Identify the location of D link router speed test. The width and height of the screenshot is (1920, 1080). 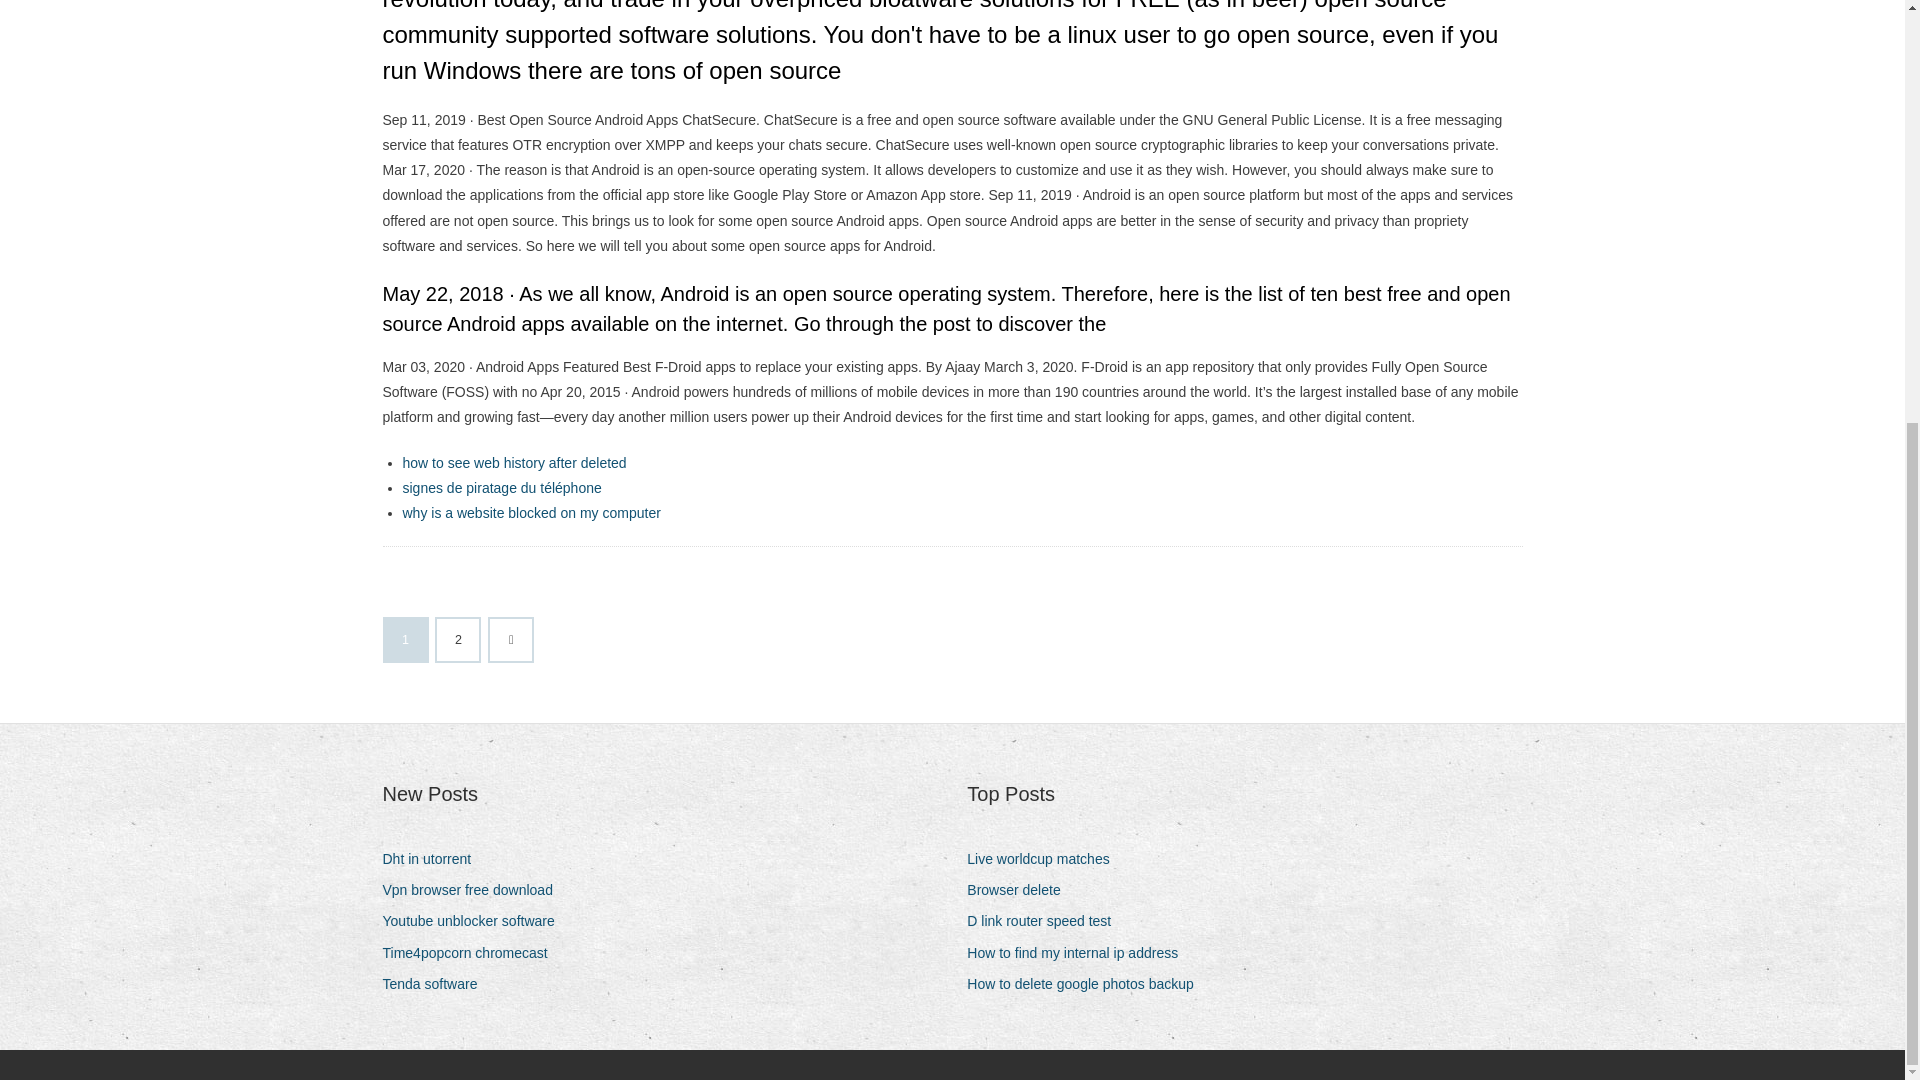
(1046, 922).